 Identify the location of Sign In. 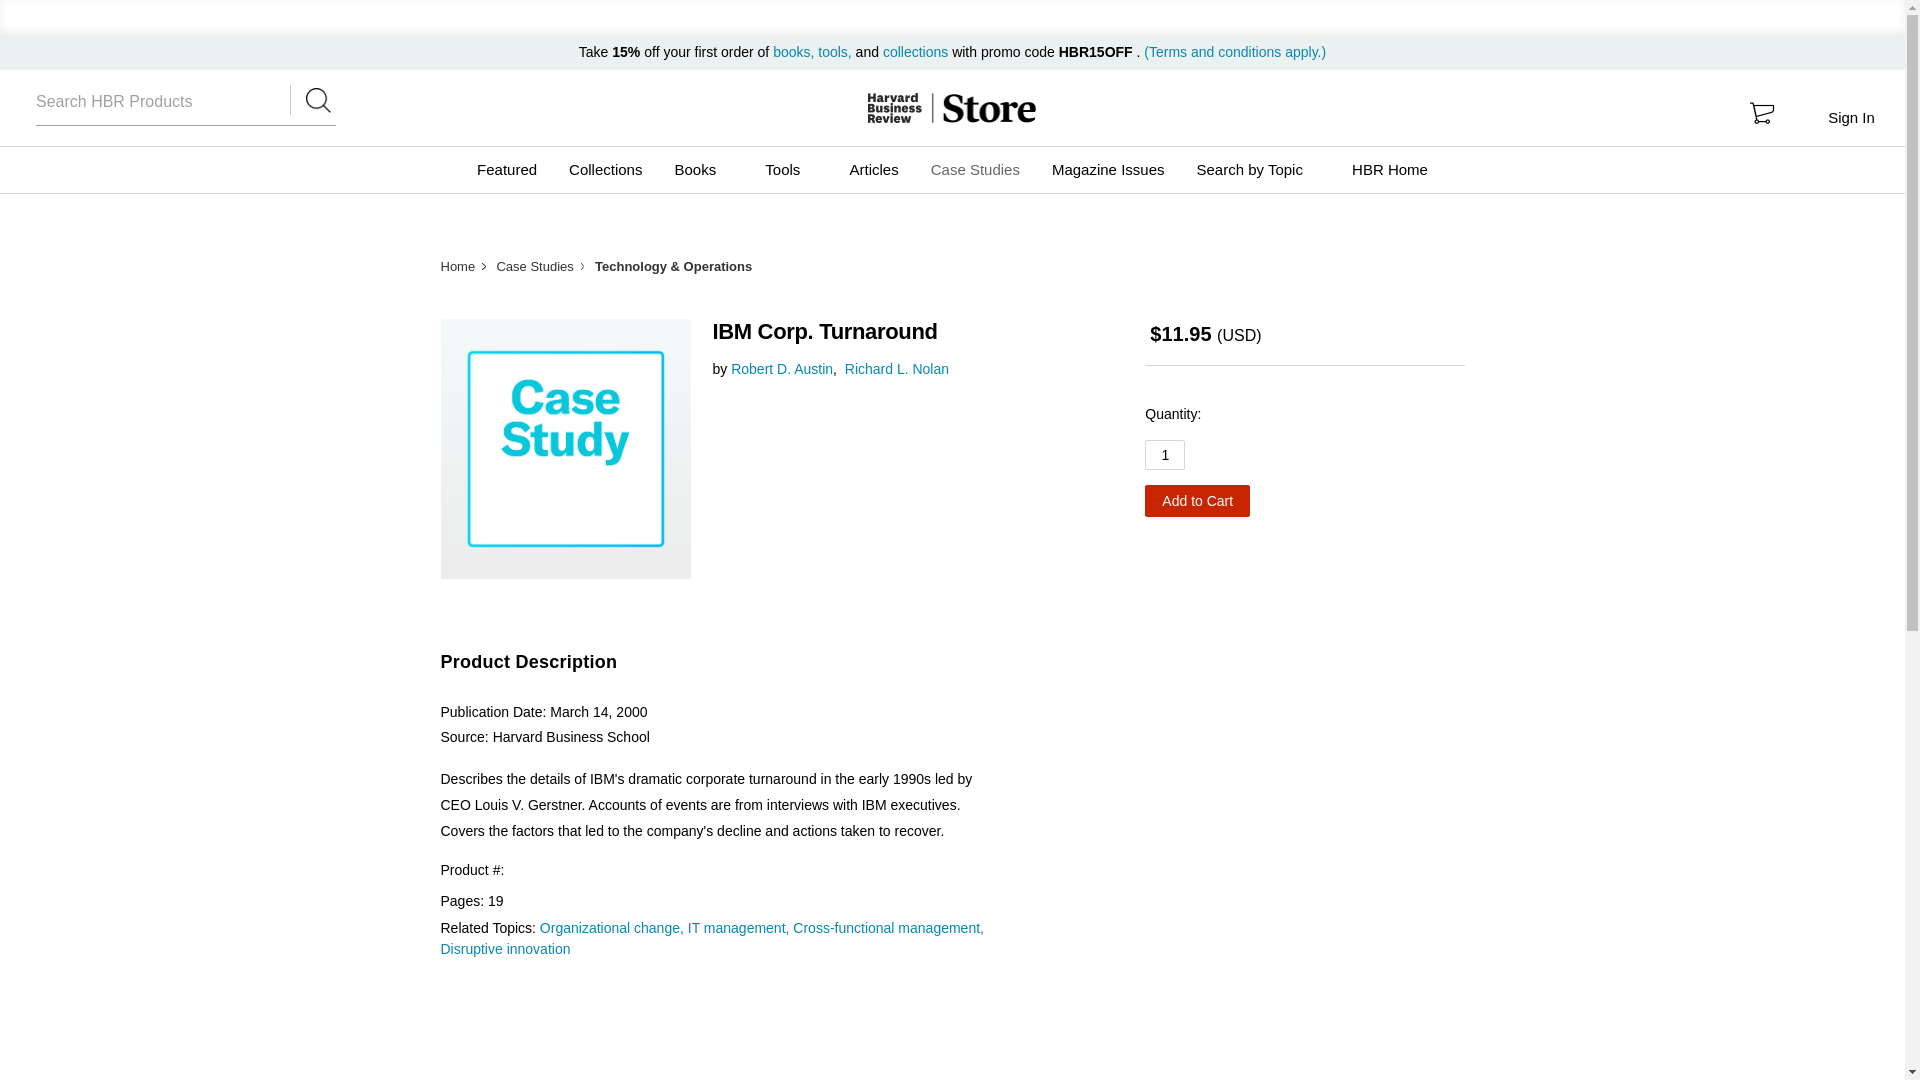
(1850, 117).